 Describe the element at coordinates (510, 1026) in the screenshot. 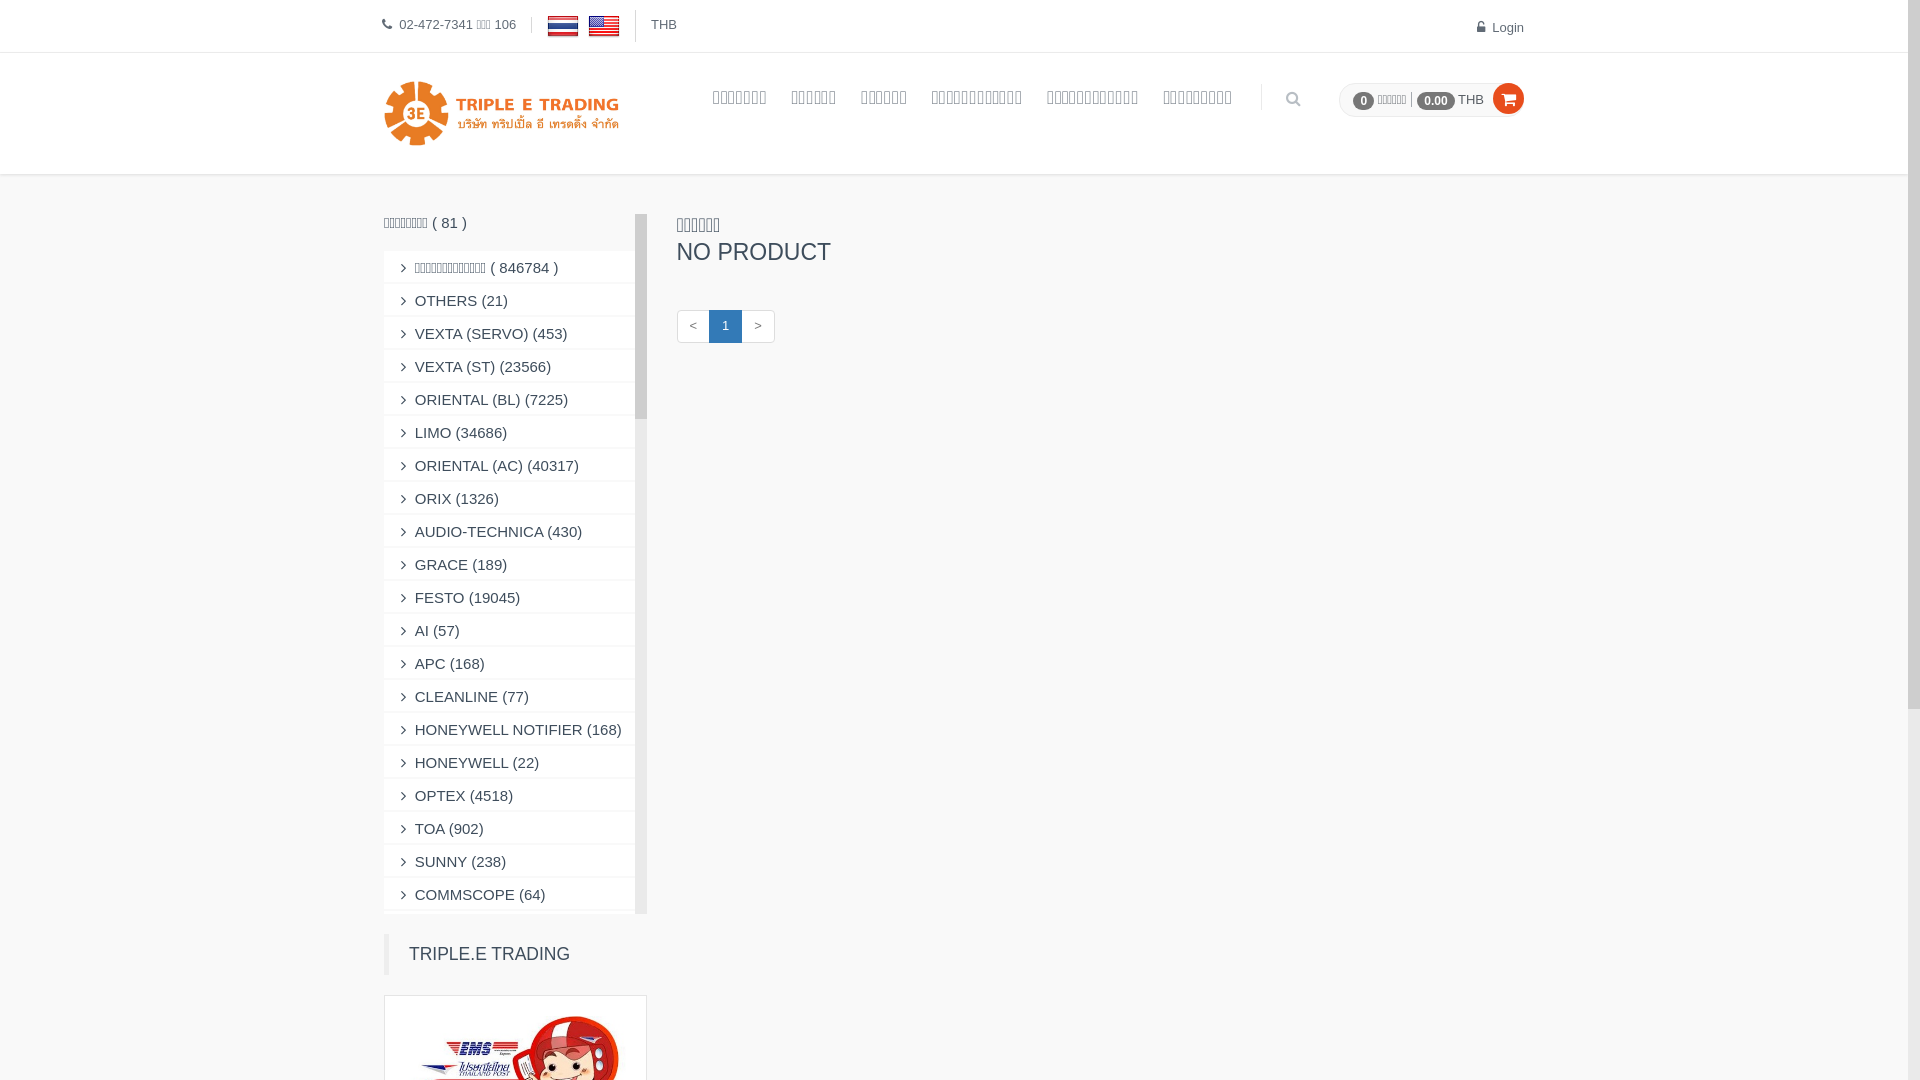

I see `COCORESEARCH (1)` at that location.